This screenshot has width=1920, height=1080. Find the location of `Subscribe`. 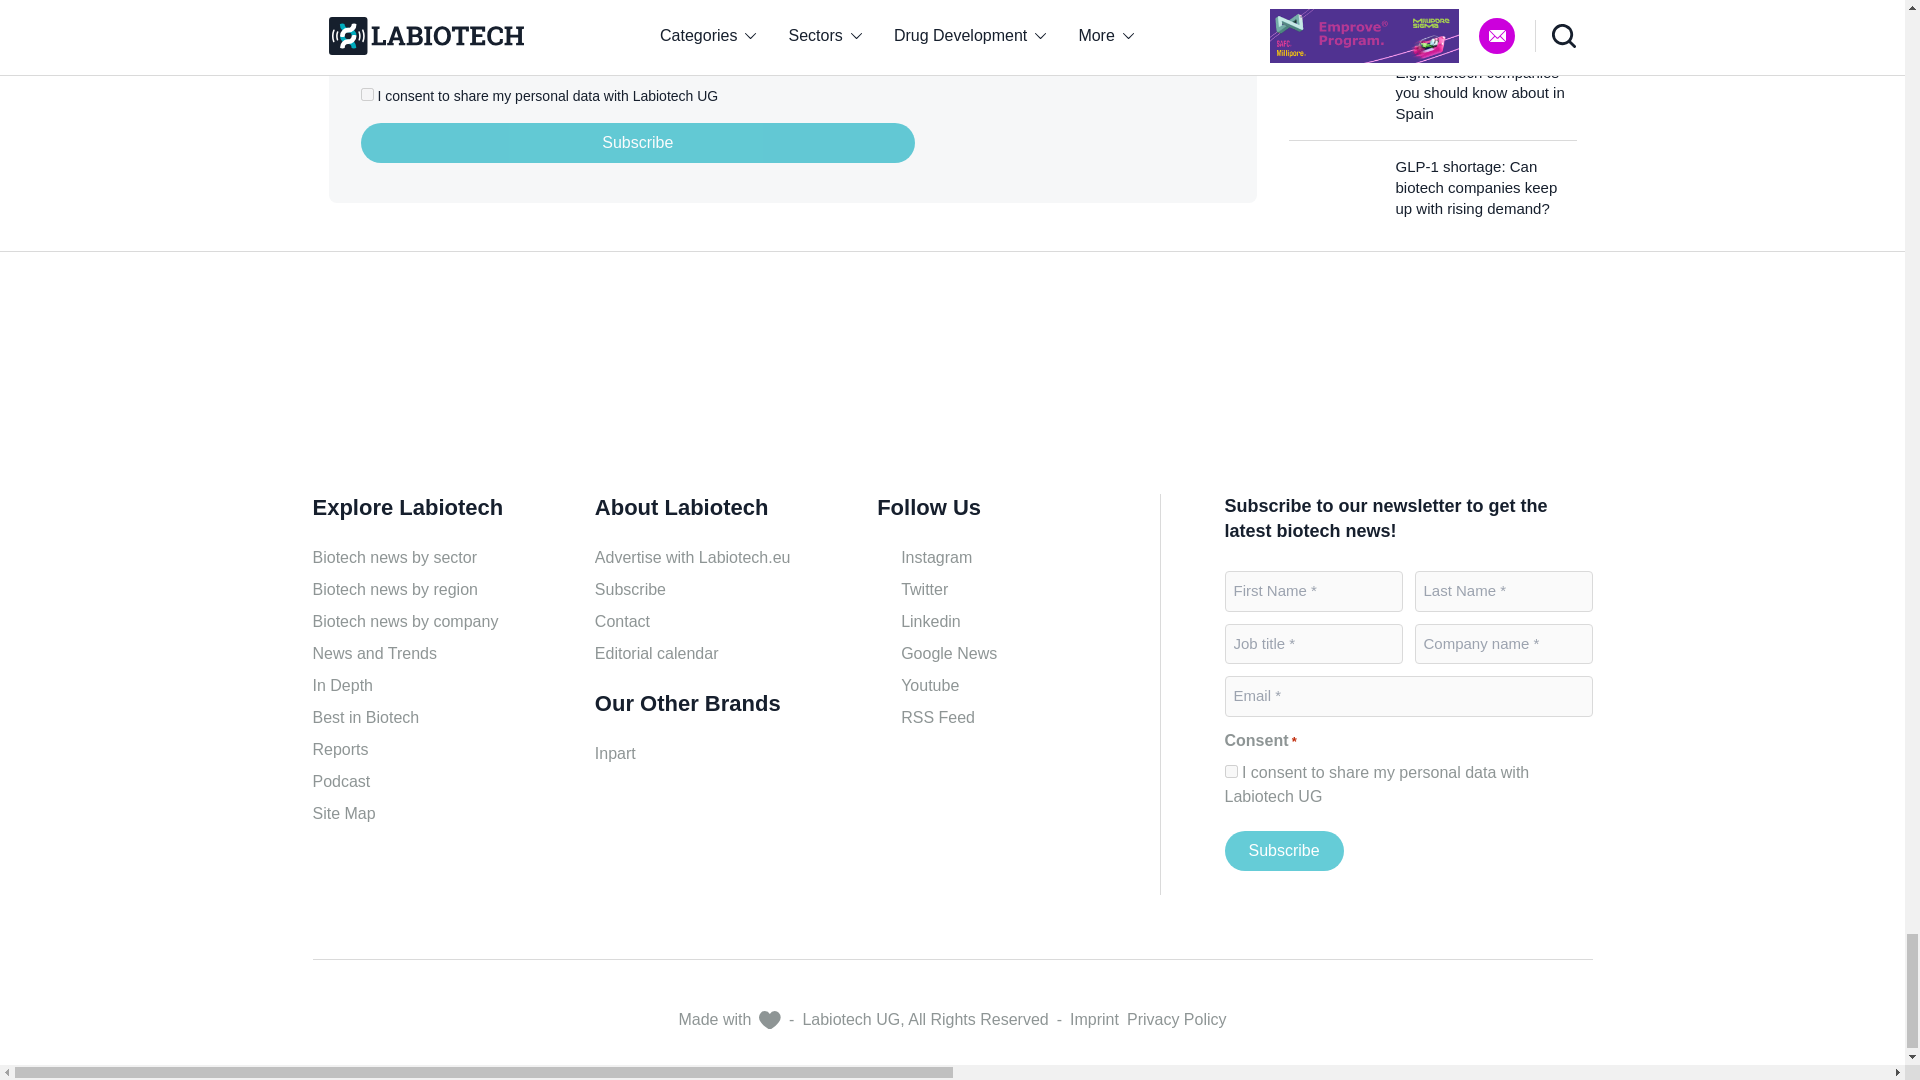

Subscribe is located at coordinates (1283, 850).